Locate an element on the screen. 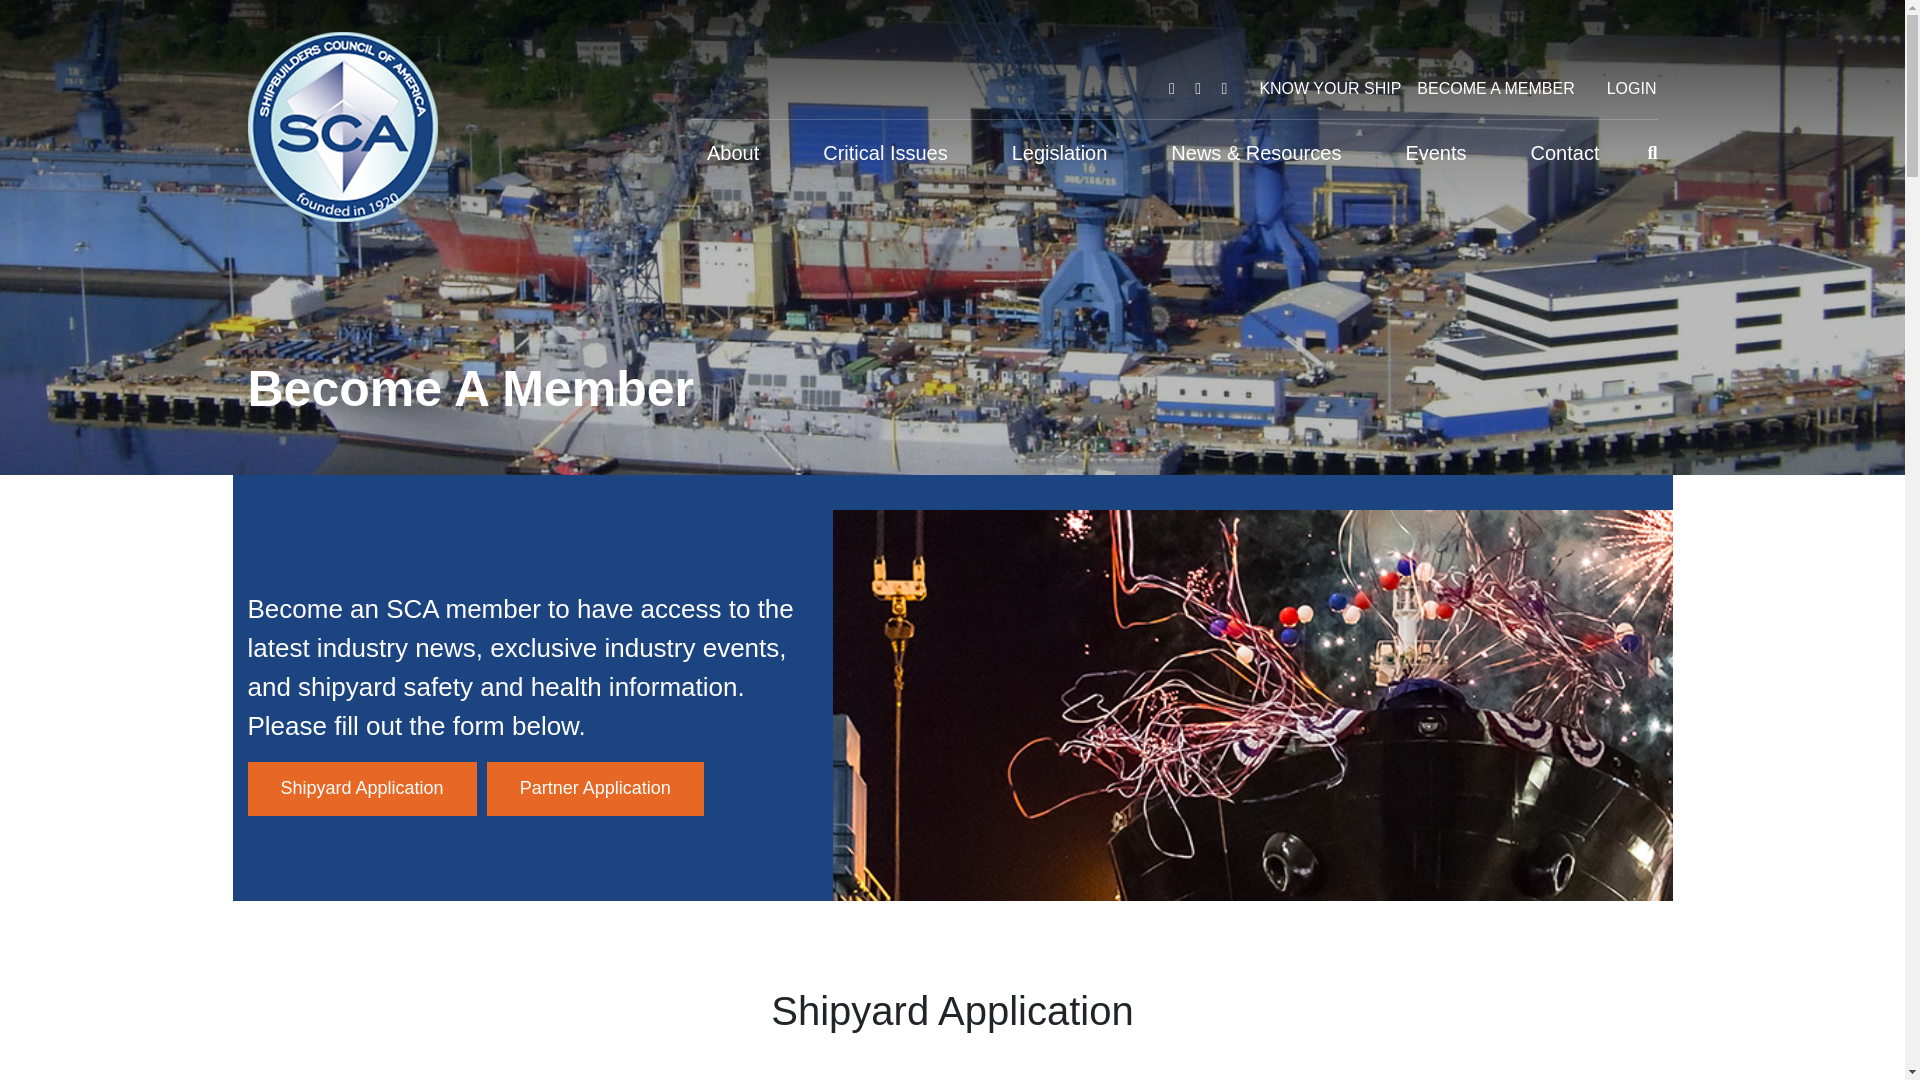 This screenshot has height=1080, width=1920. Events is located at coordinates (1435, 152).